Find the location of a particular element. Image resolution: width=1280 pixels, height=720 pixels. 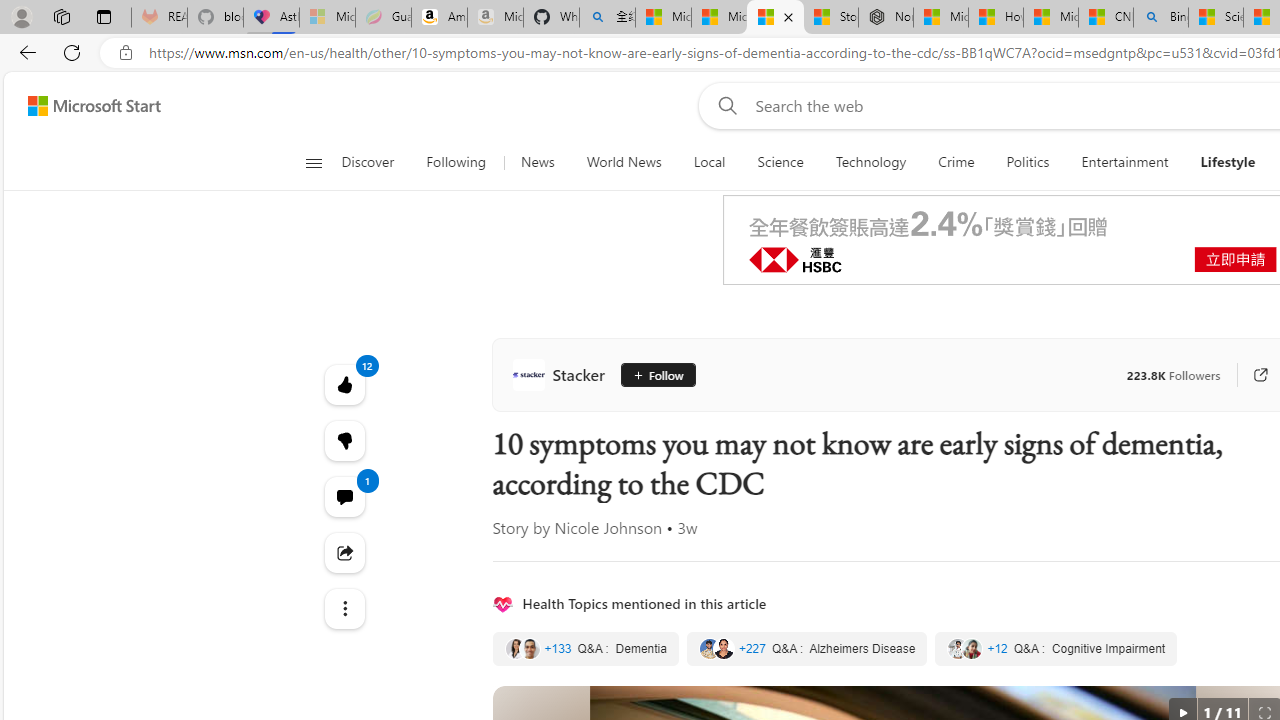

Web search is located at coordinates (724, 105).